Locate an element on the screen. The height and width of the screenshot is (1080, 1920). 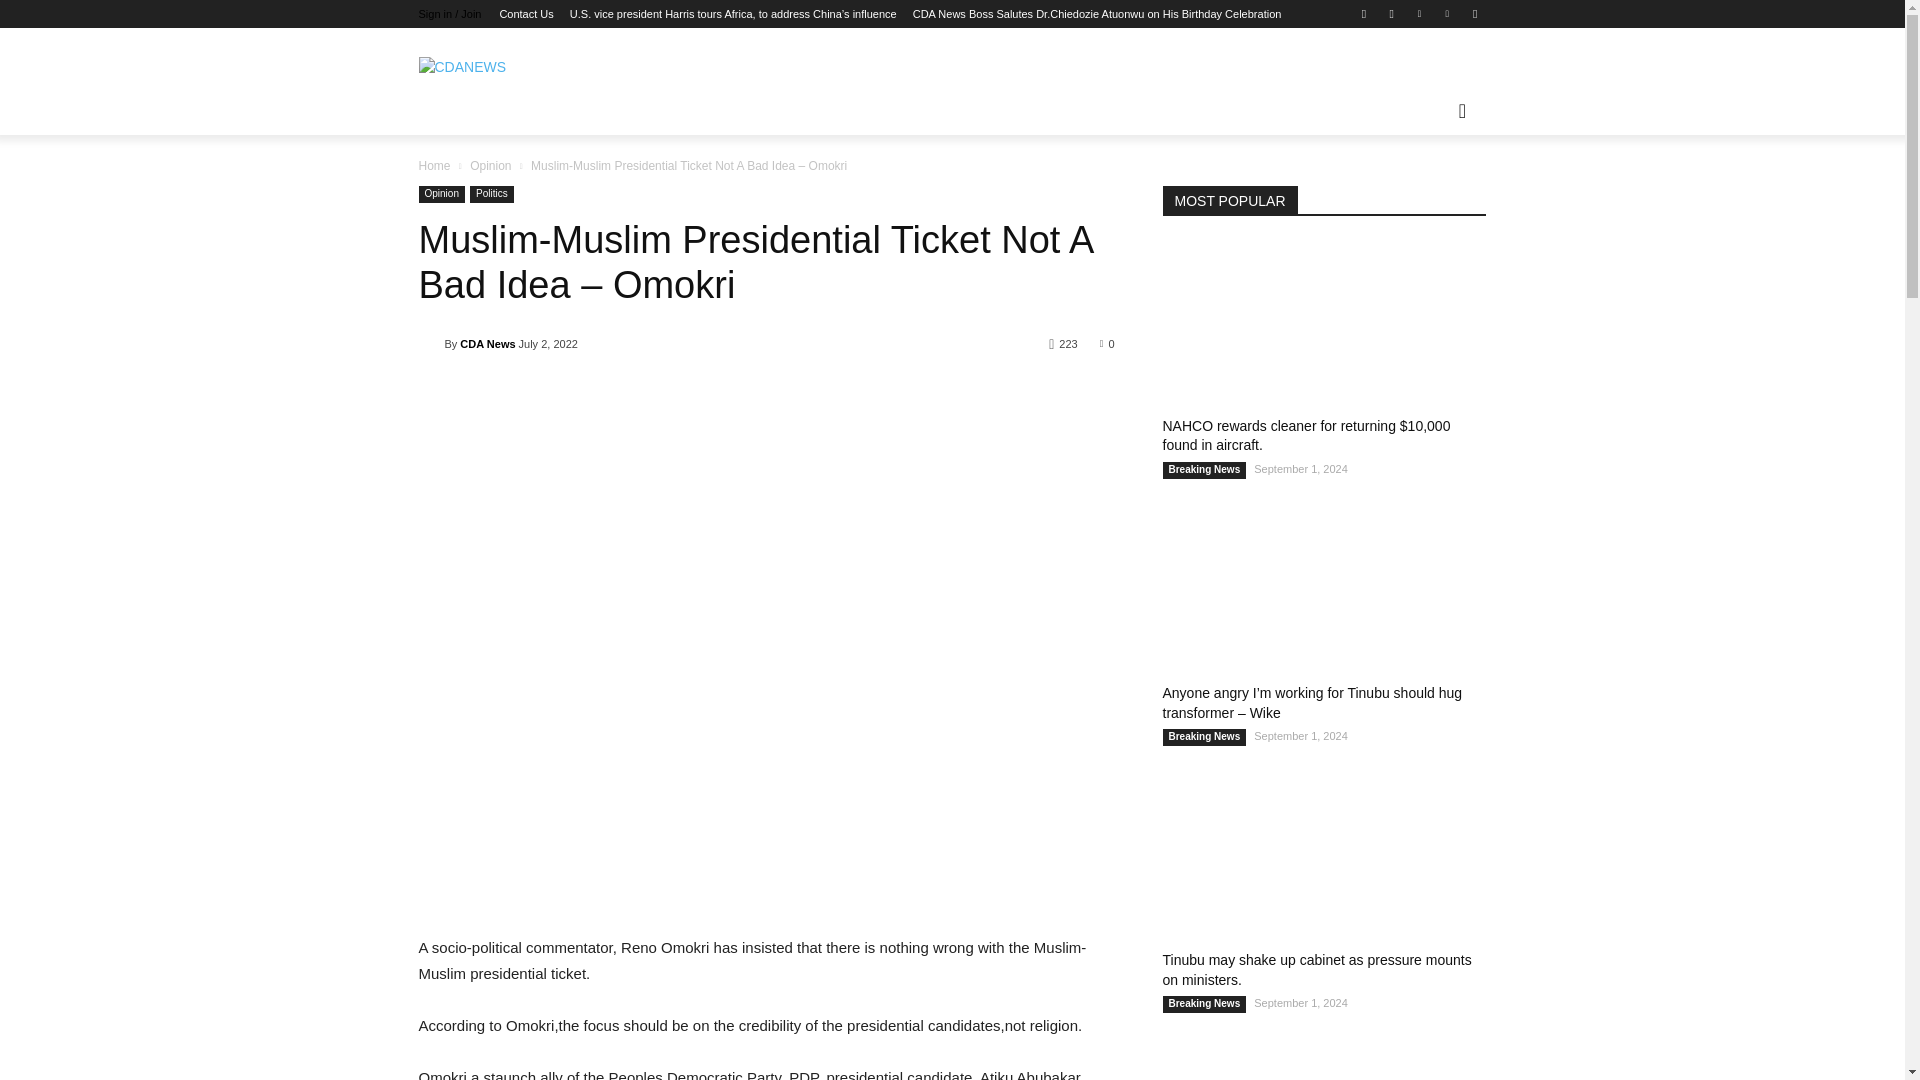
CDANEWS is located at coordinates (518, 67).